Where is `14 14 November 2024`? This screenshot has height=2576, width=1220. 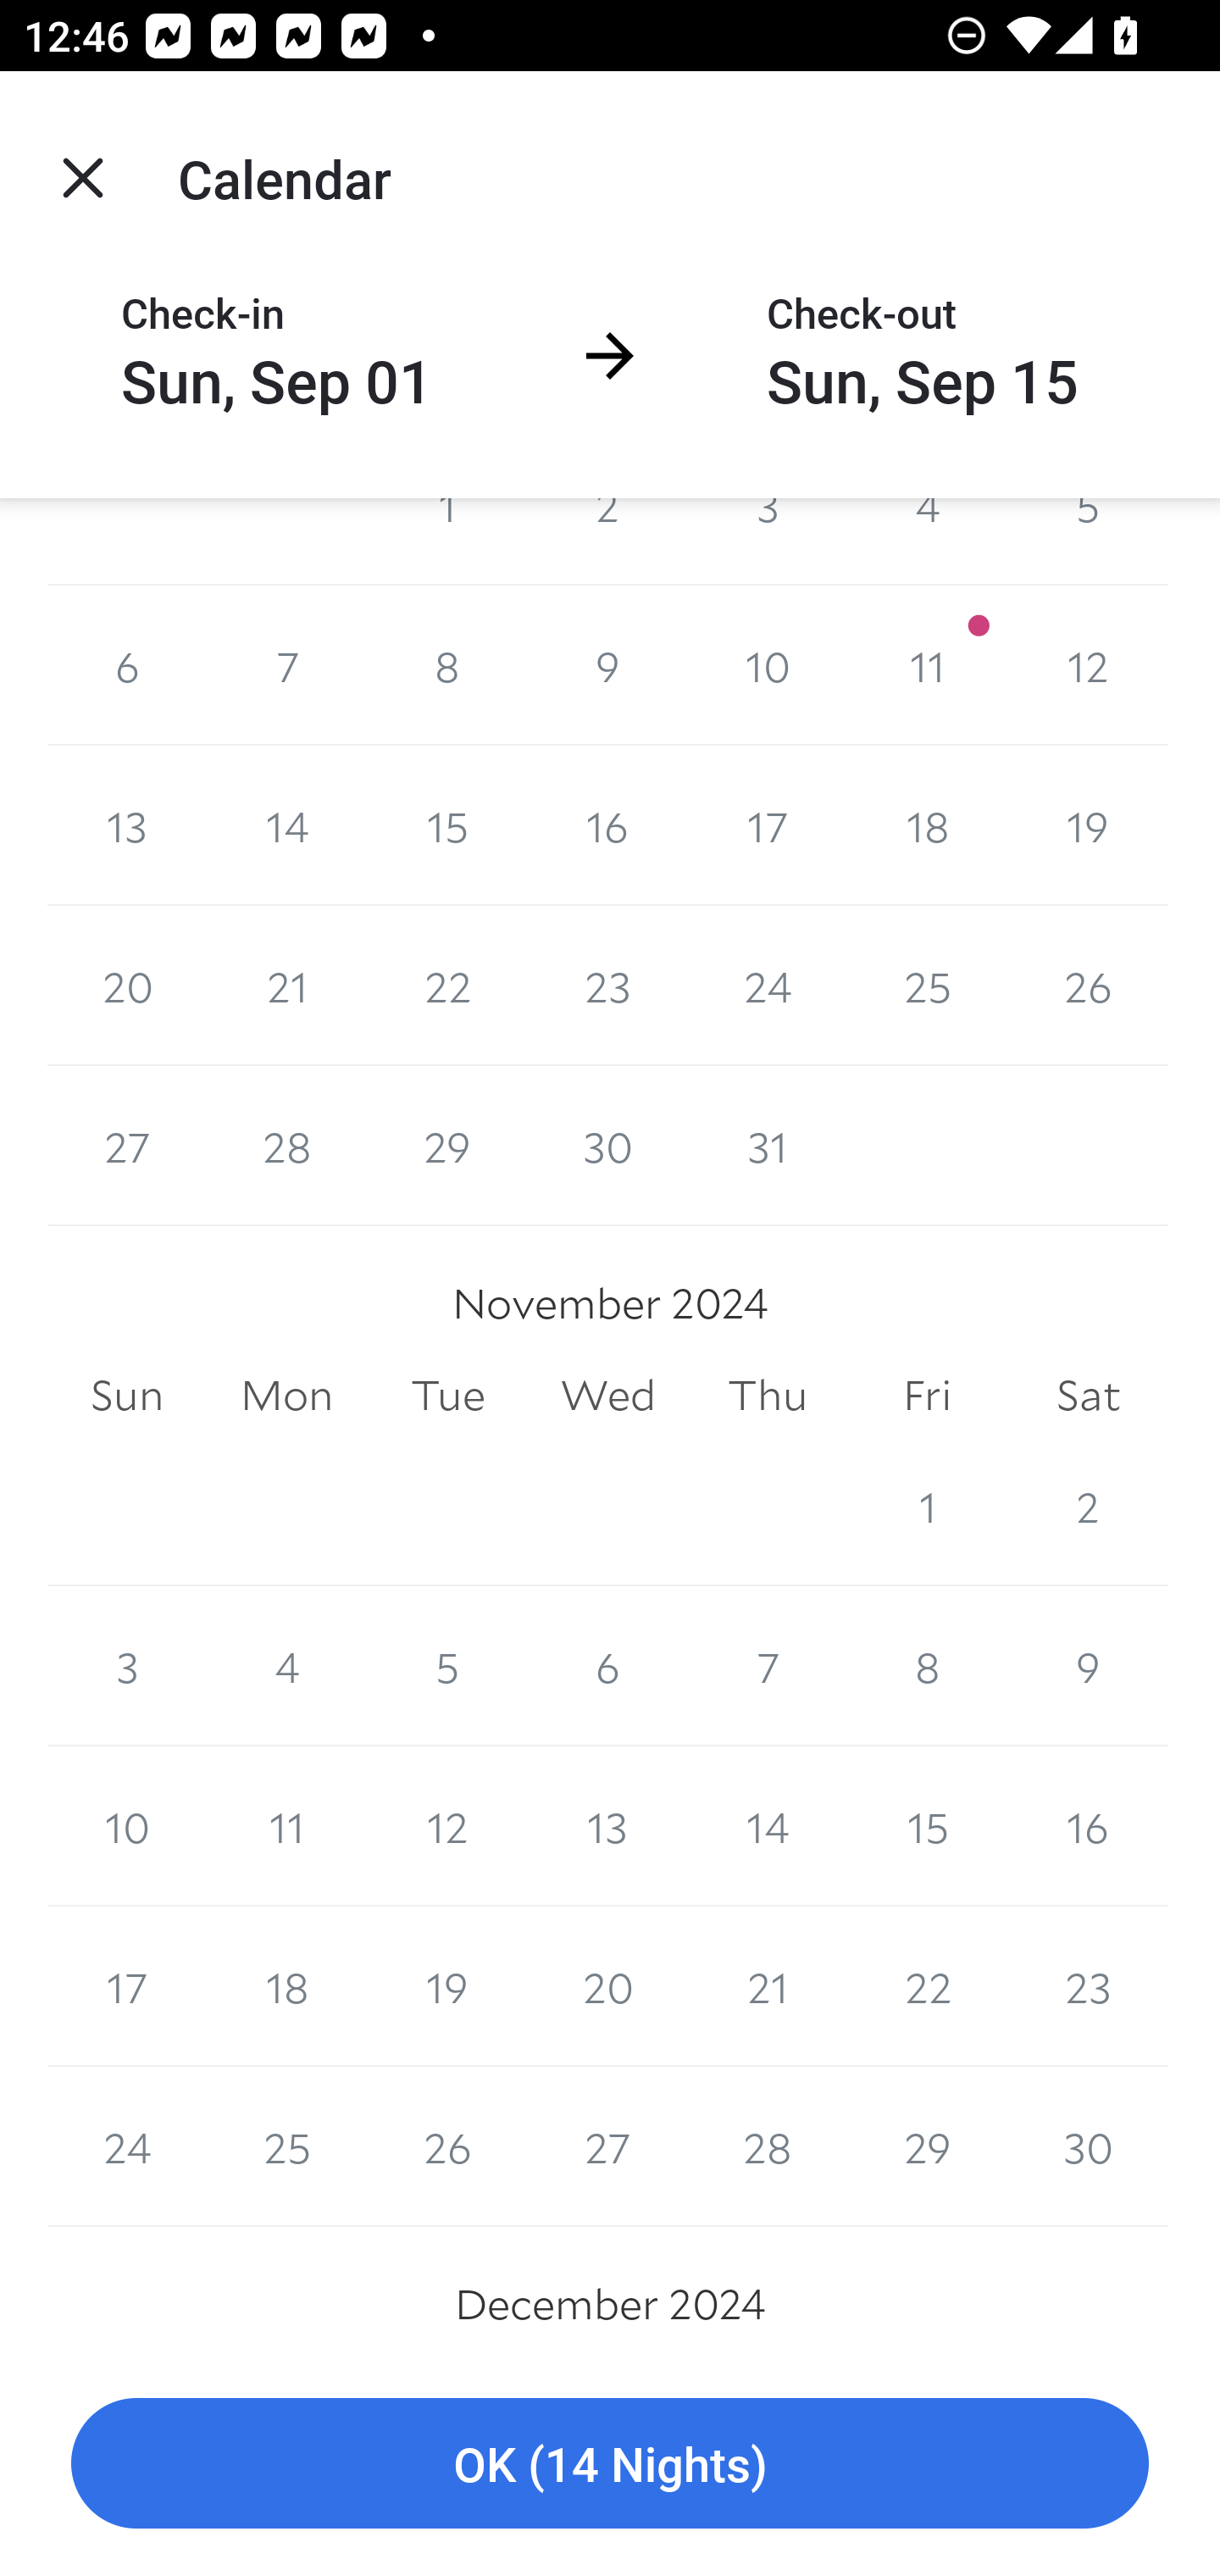 14 14 November 2024 is located at coordinates (768, 1826).